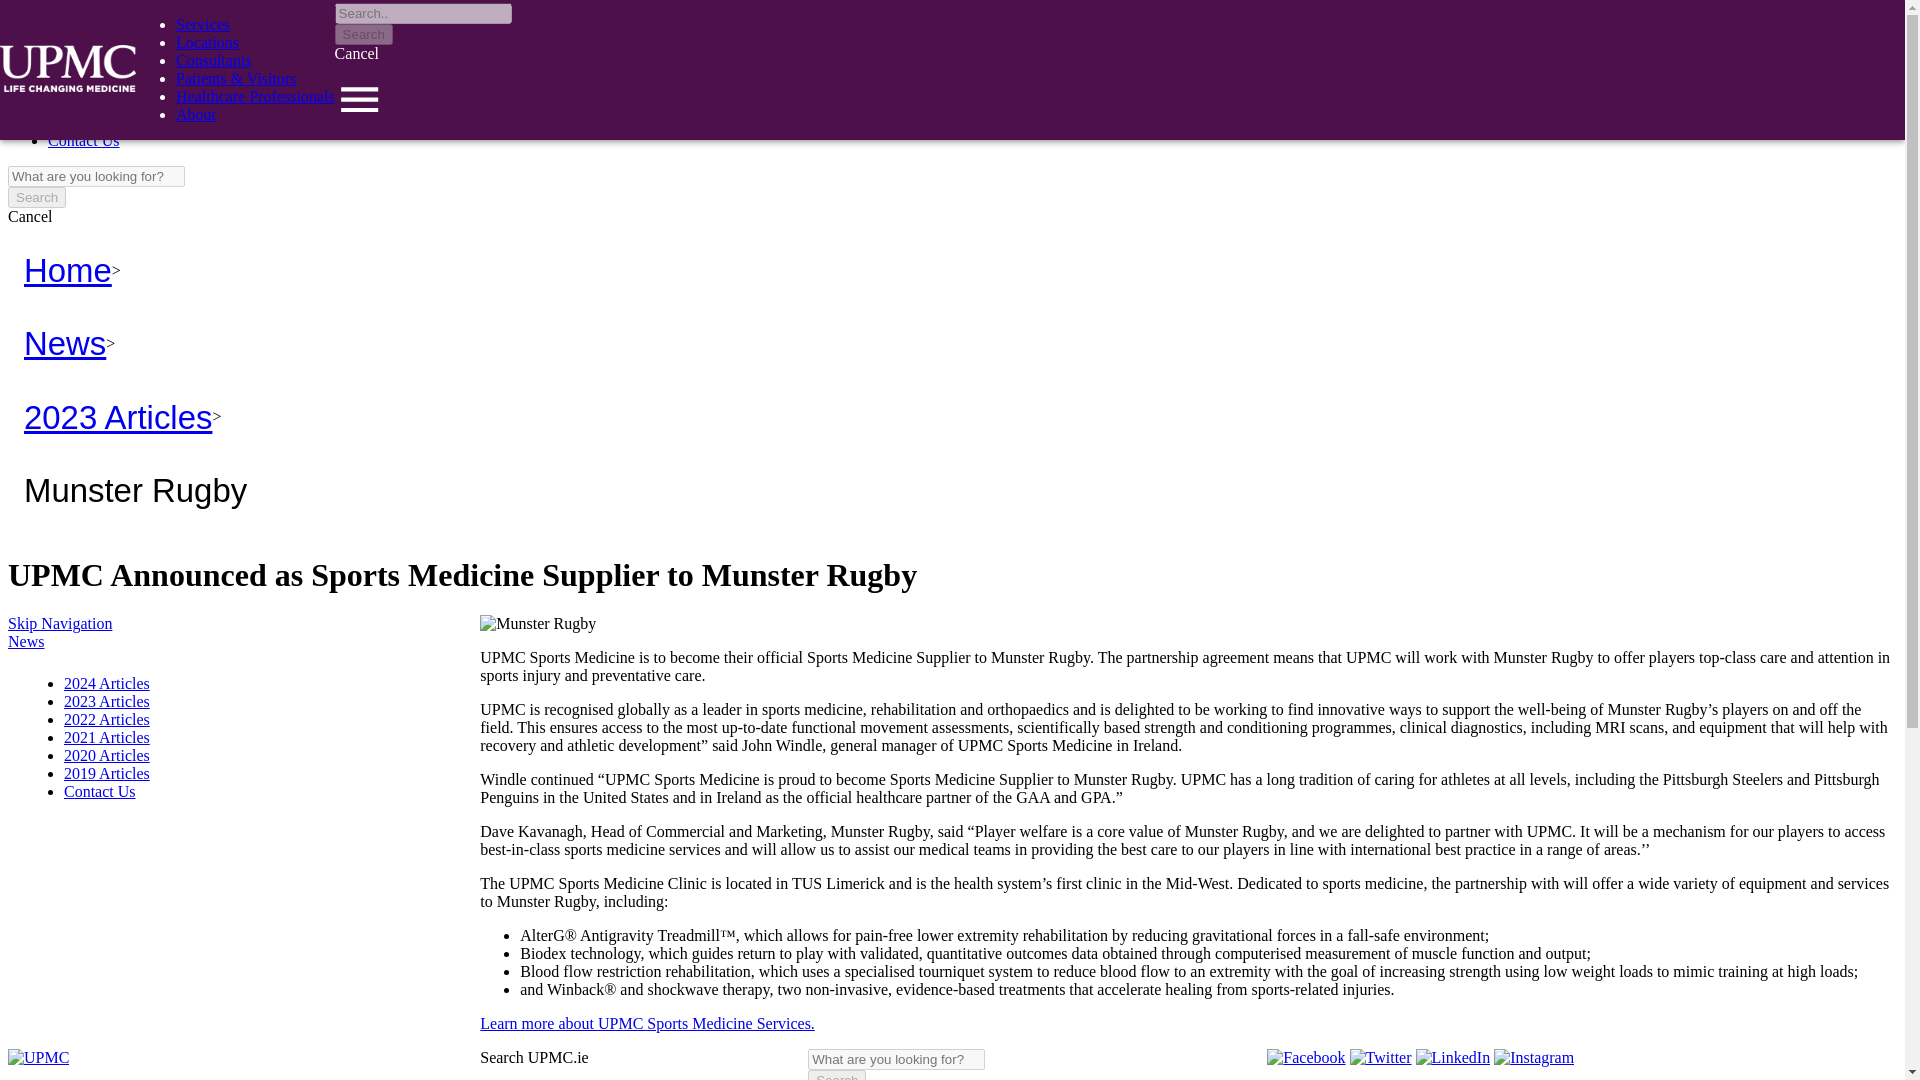  I want to click on News, so click(66, 86).